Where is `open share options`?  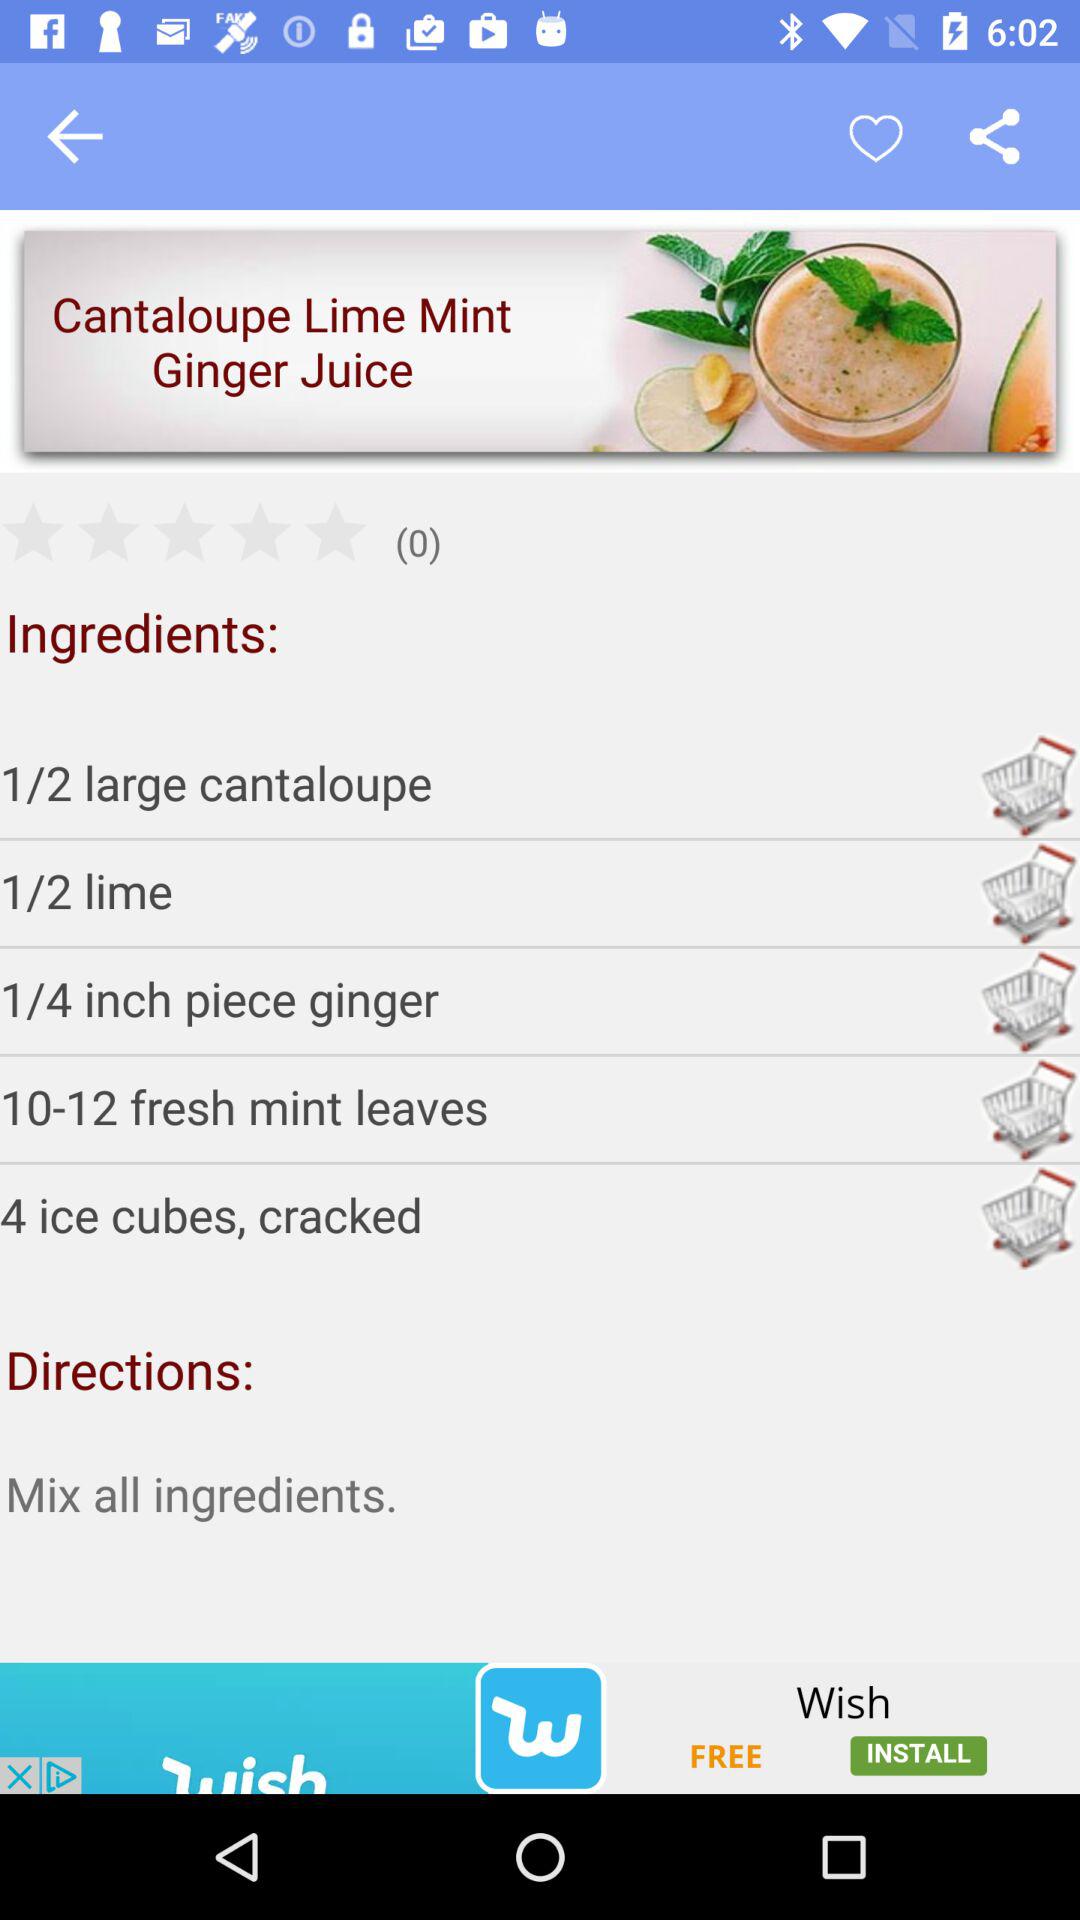 open share options is located at coordinates (994, 136).